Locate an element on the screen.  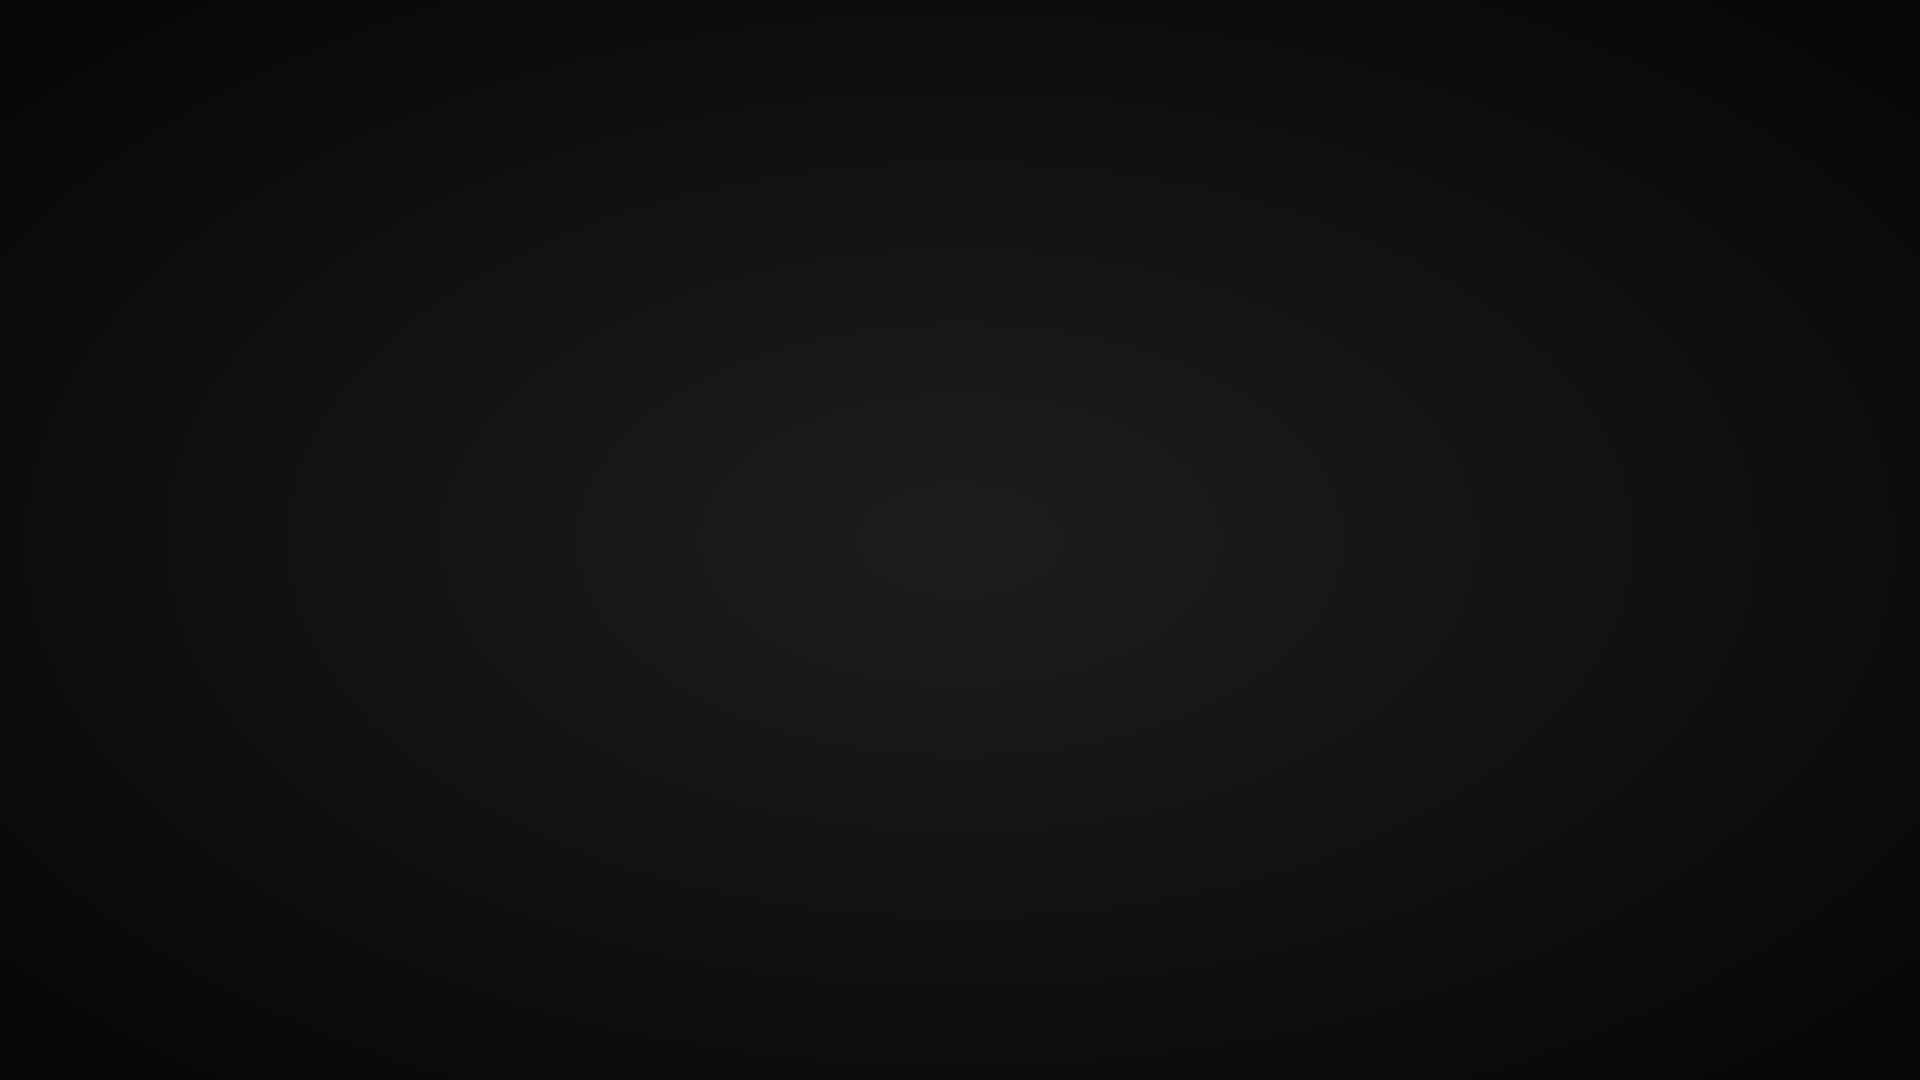
TESTIMONIAL is located at coordinates (1616, 54).